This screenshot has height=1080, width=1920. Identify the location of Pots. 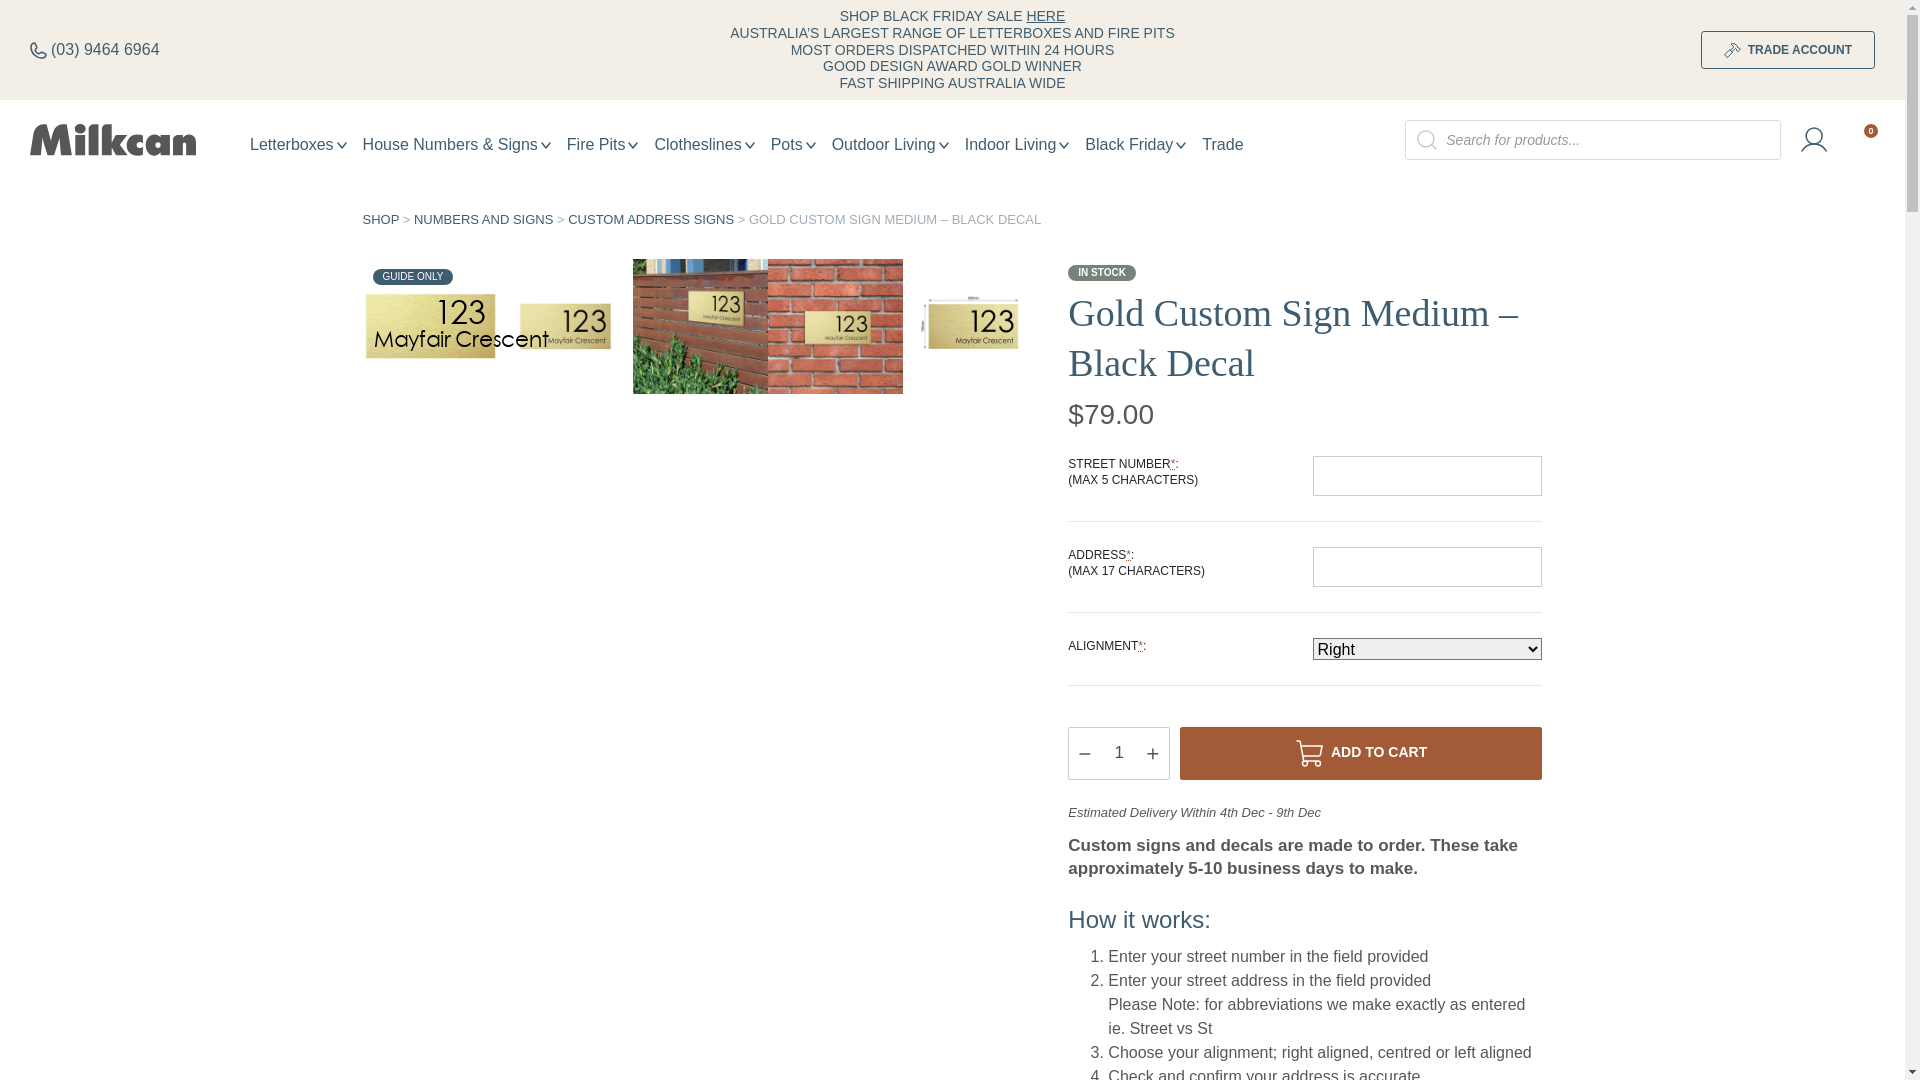
(794, 144).